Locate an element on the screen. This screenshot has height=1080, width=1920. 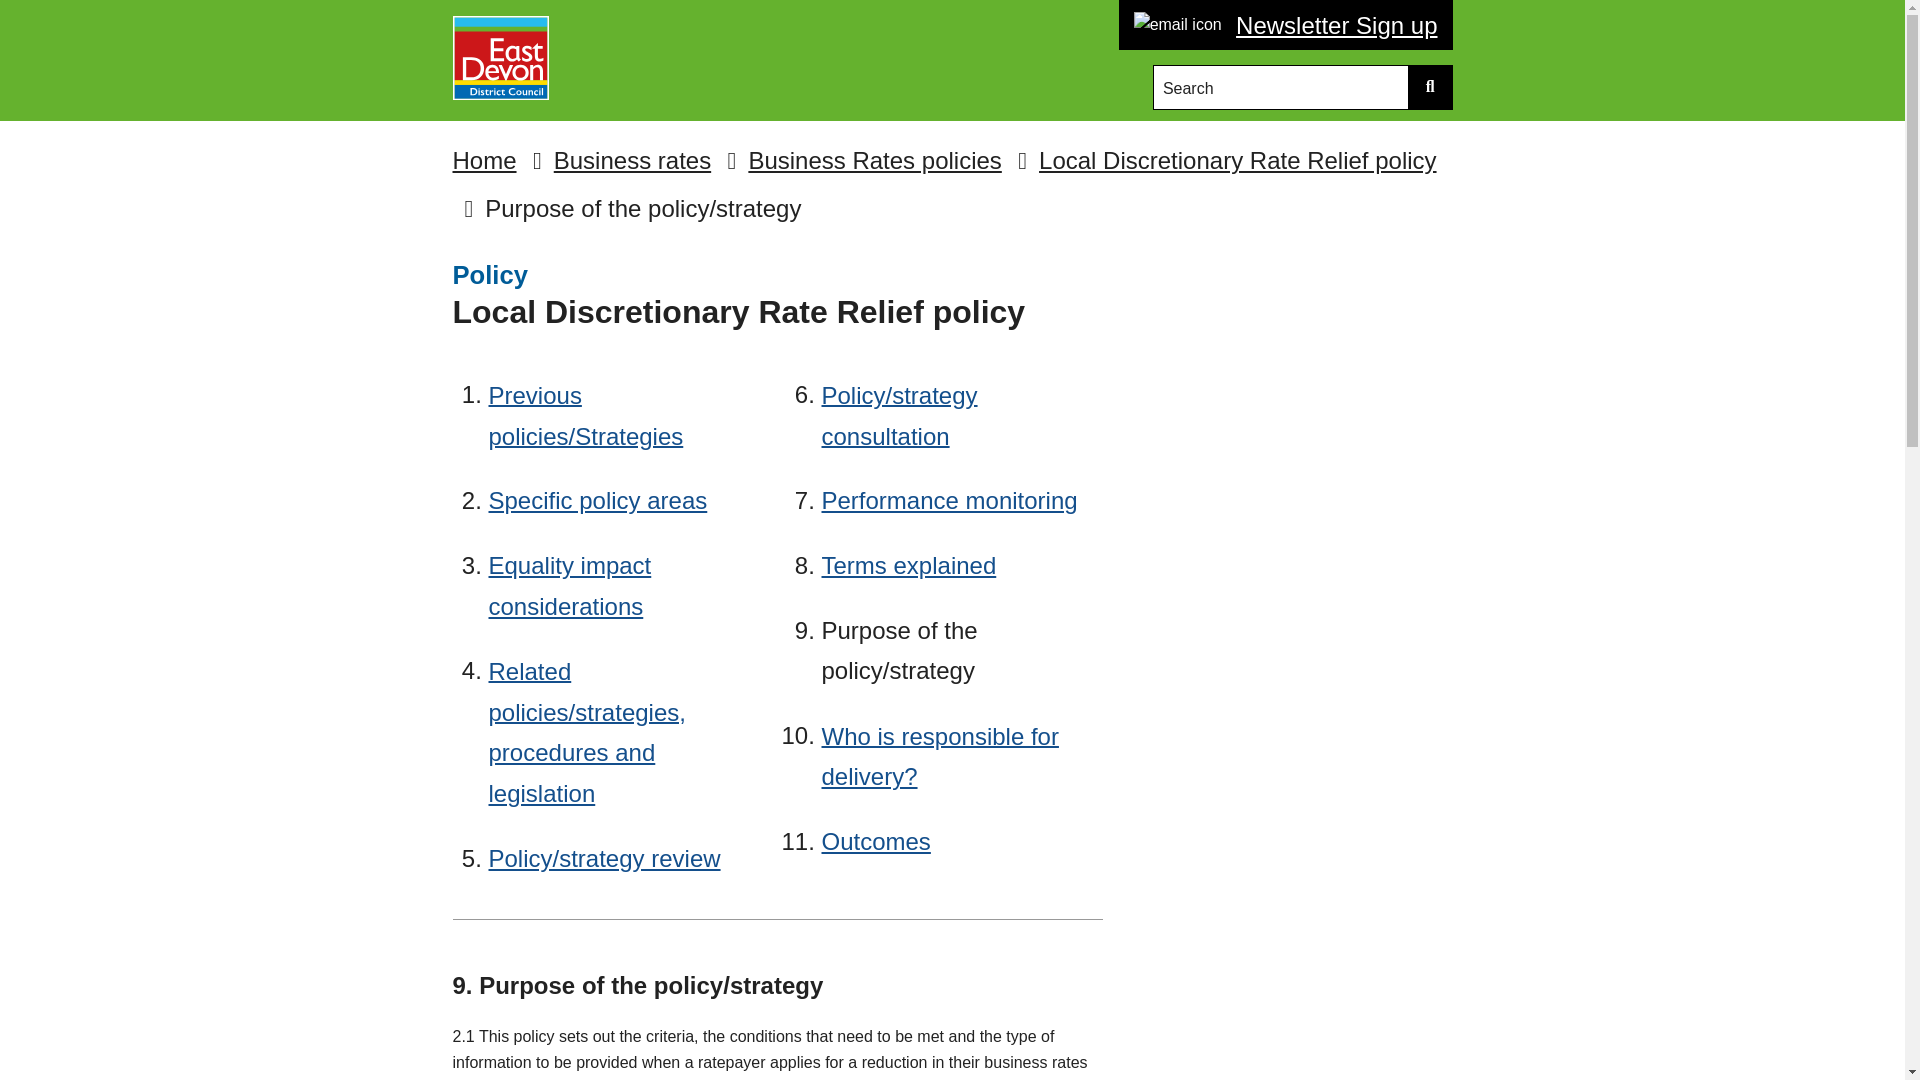
Outcomes is located at coordinates (876, 840).